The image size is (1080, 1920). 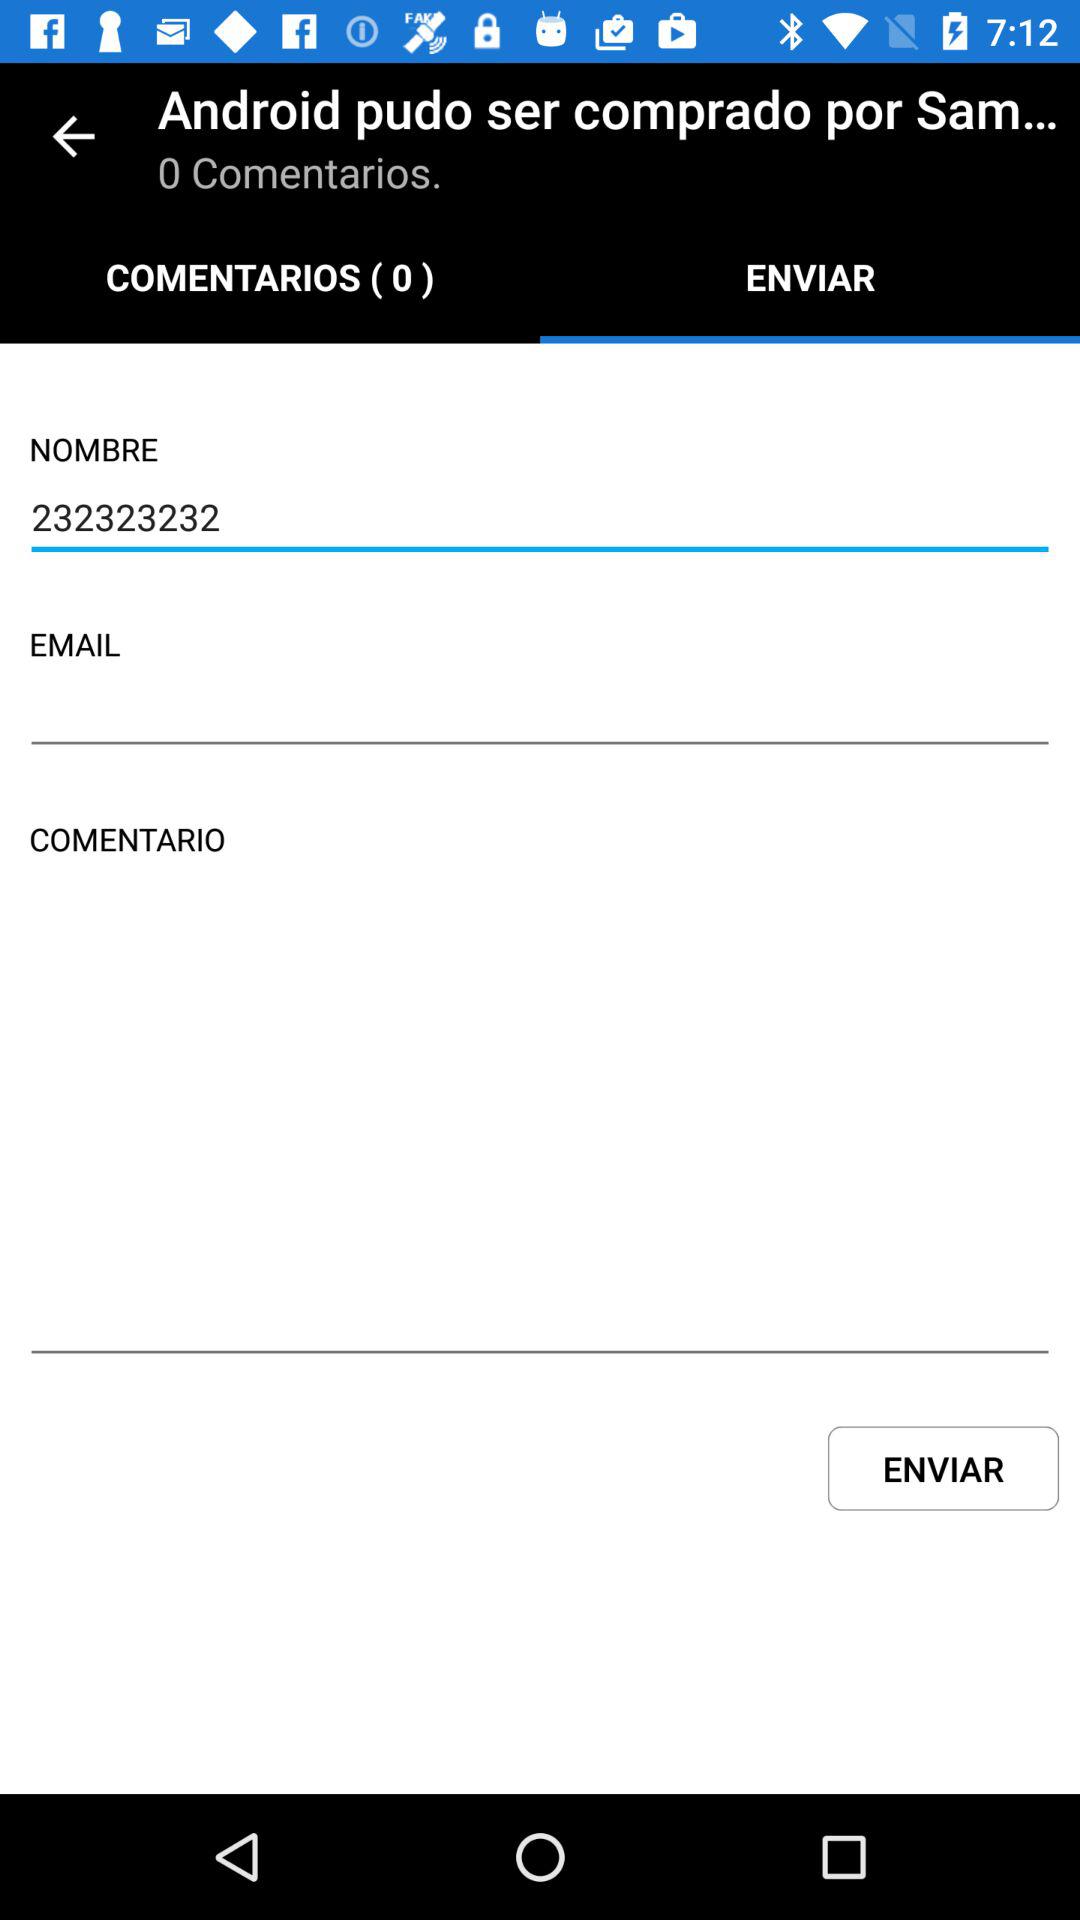 What do you see at coordinates (540, 520) in the screenshot?
I see `launch the 232323232 item` at bounding box center [540, 520].